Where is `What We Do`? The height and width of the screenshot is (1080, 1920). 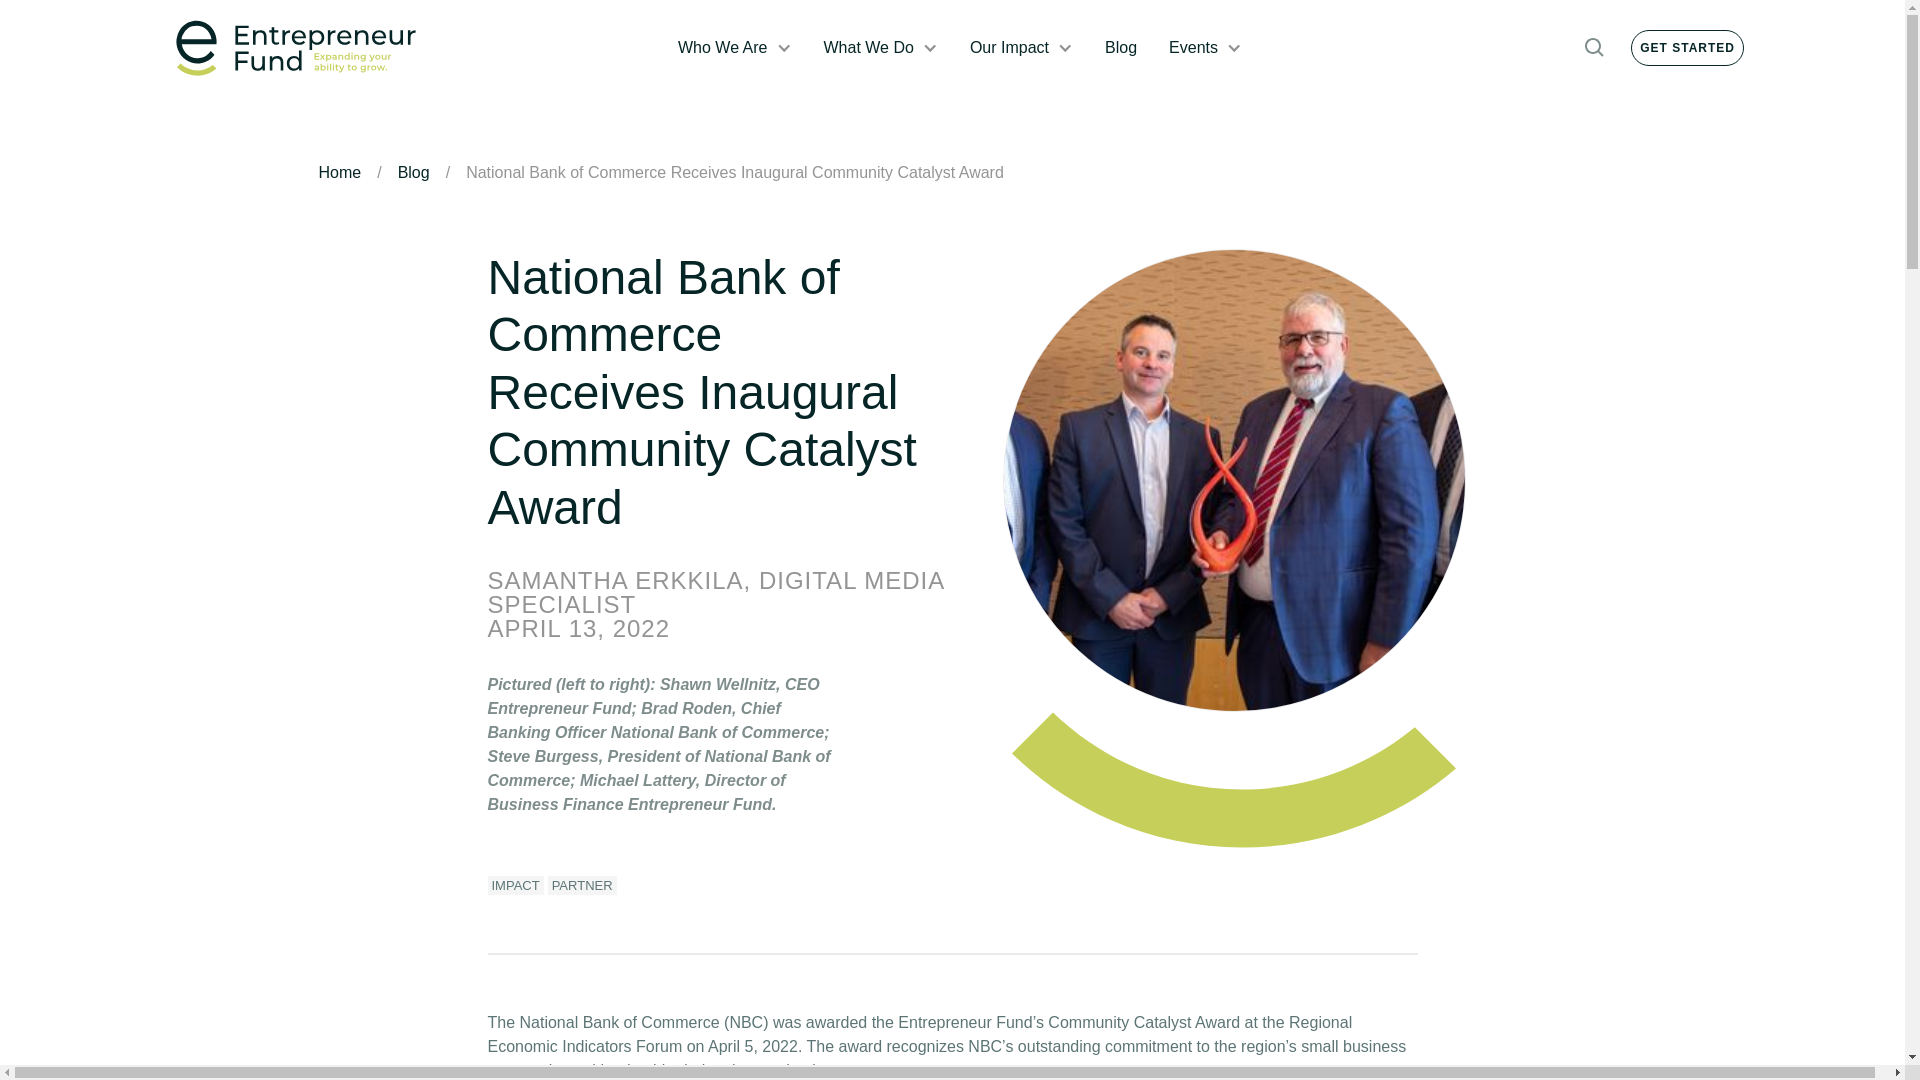 What We Do is located at coordinates (868, 48).